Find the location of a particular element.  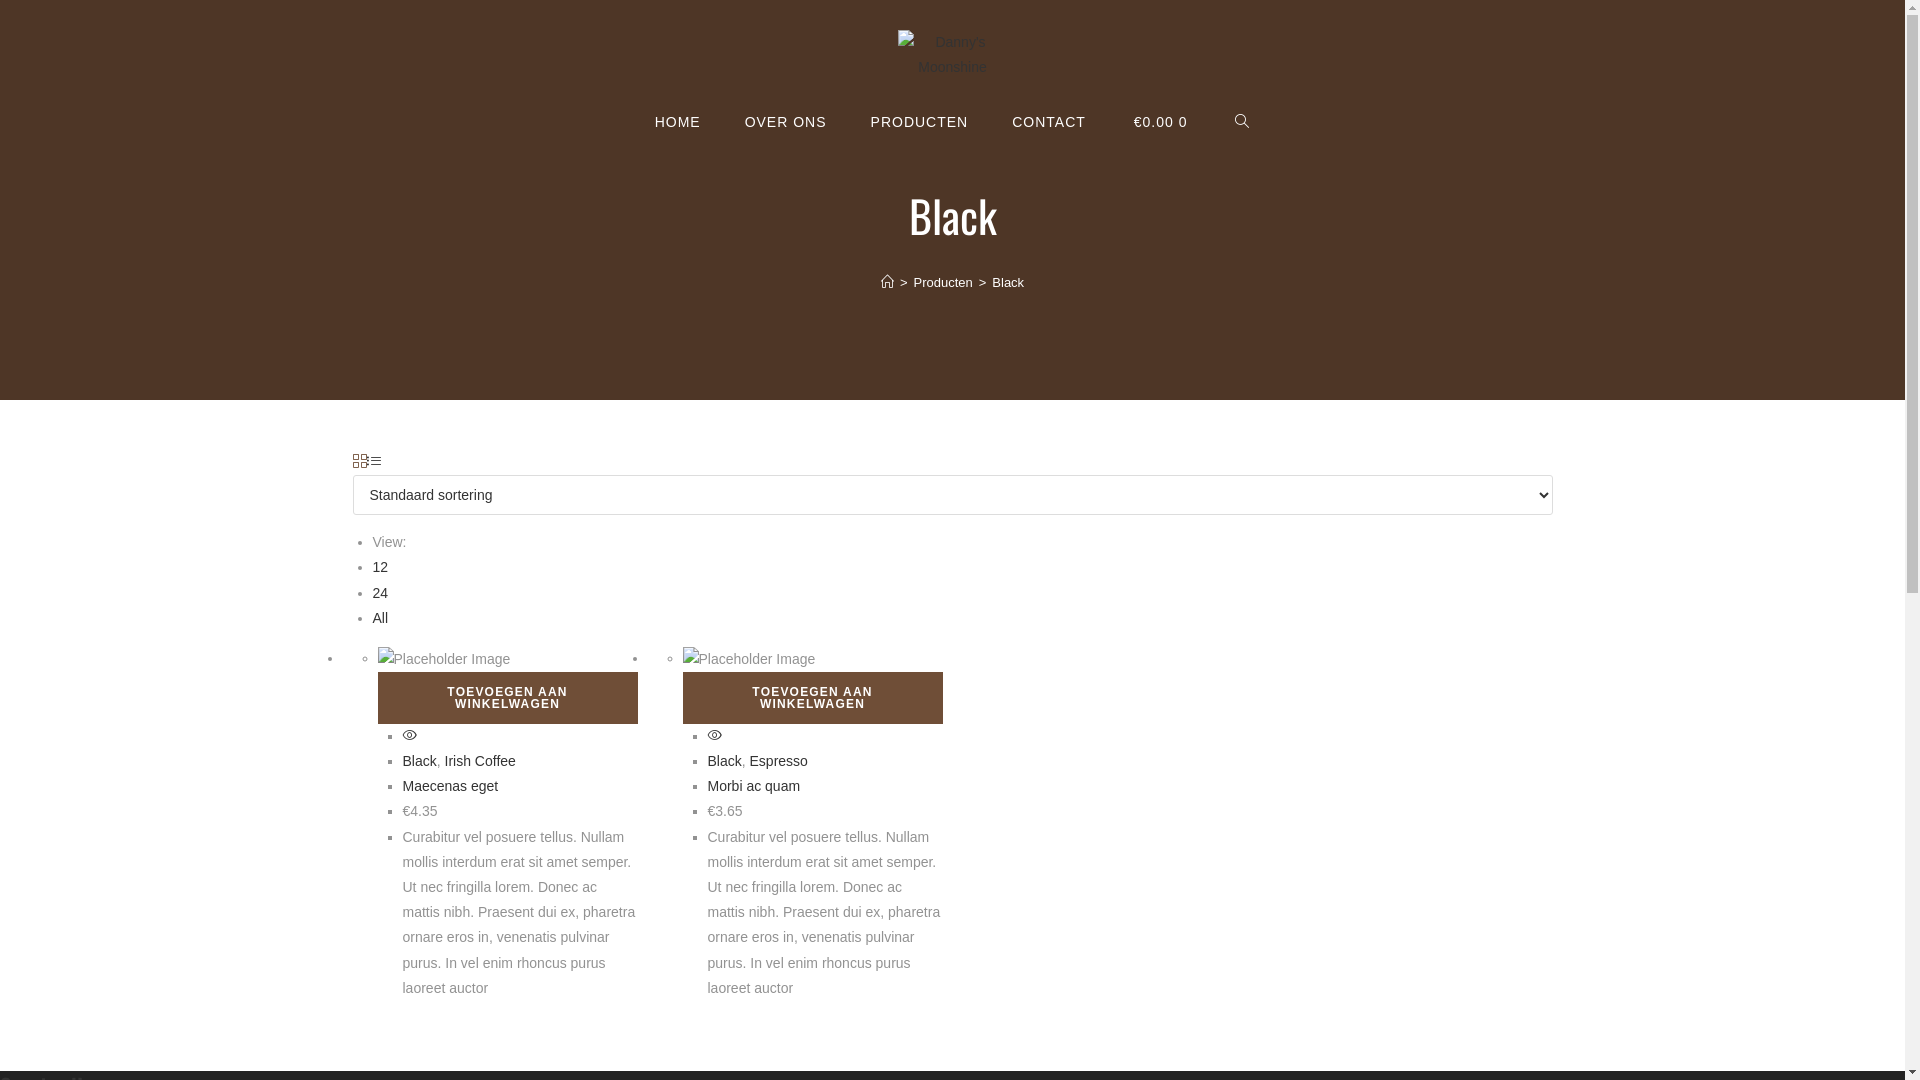

Grid view is located at coordinates (359, 462).